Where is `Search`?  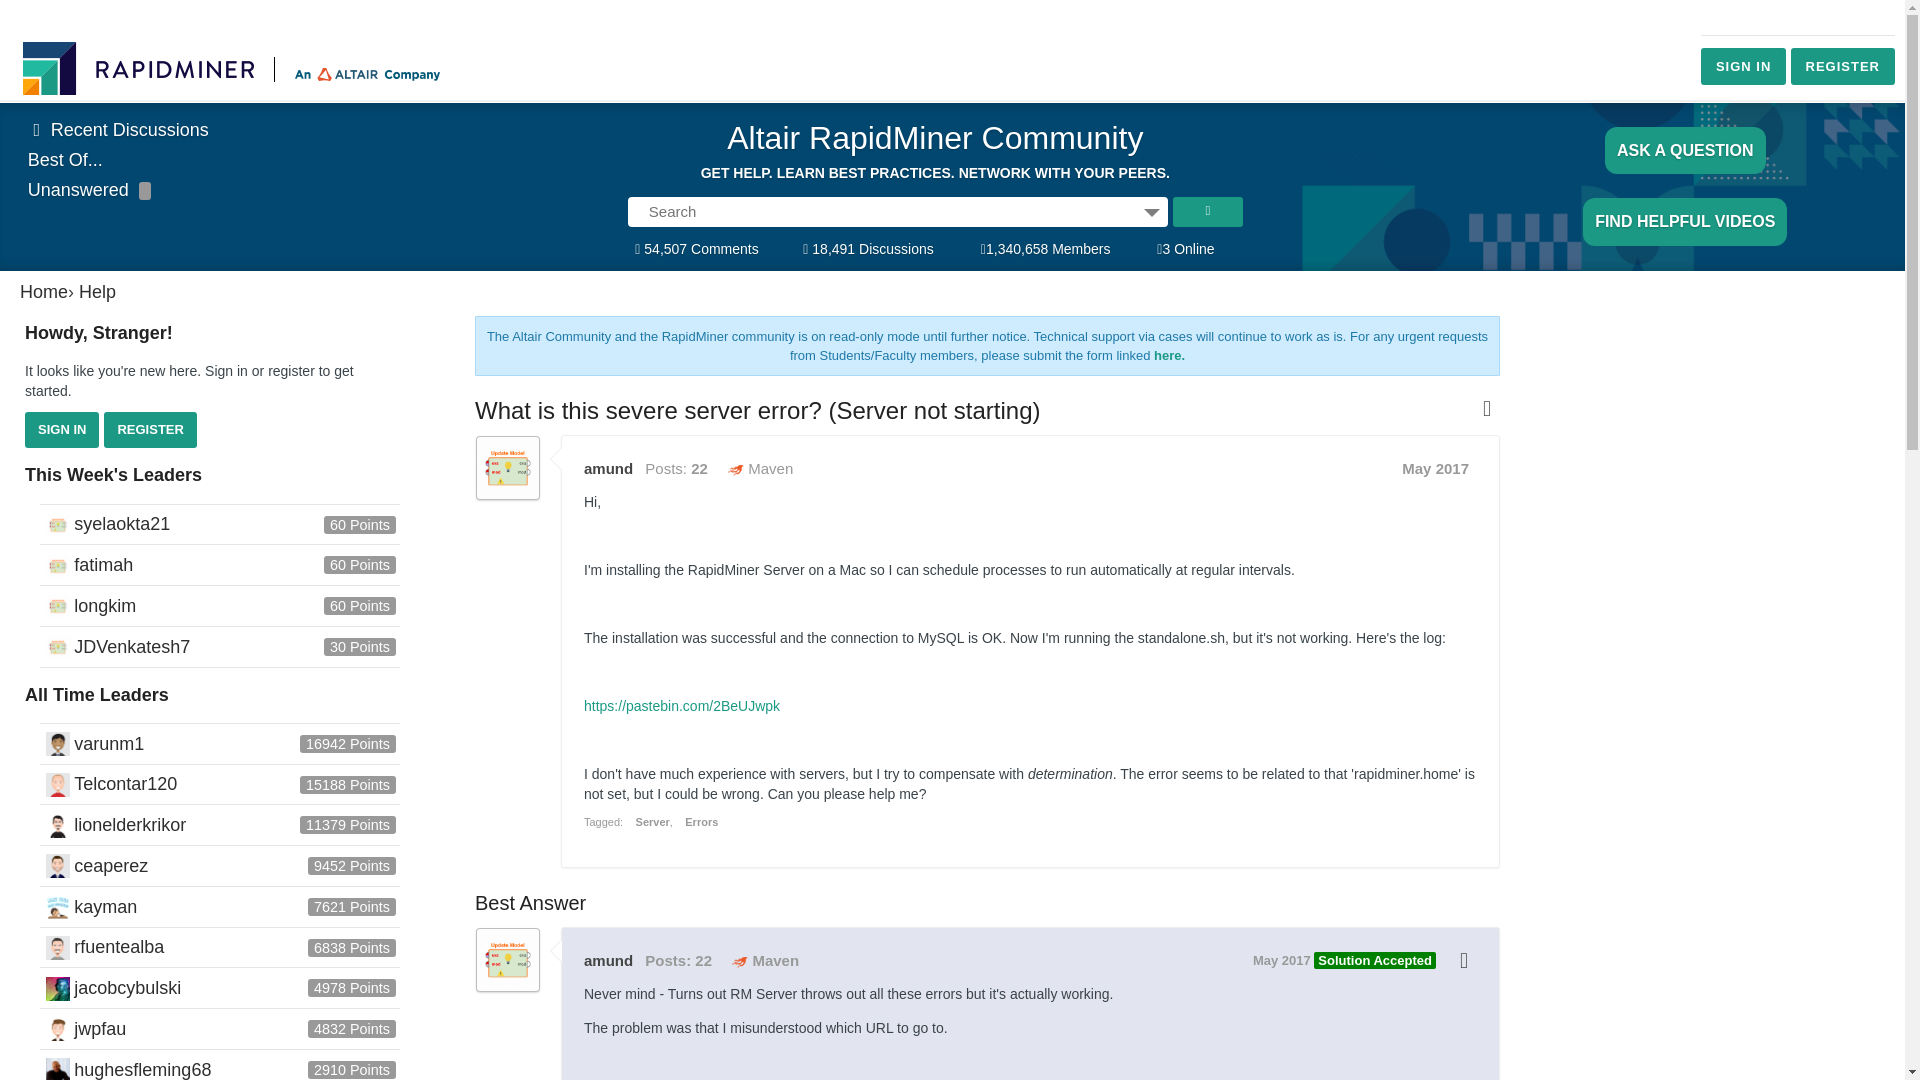 Search is located at coordinates (1208, 211).